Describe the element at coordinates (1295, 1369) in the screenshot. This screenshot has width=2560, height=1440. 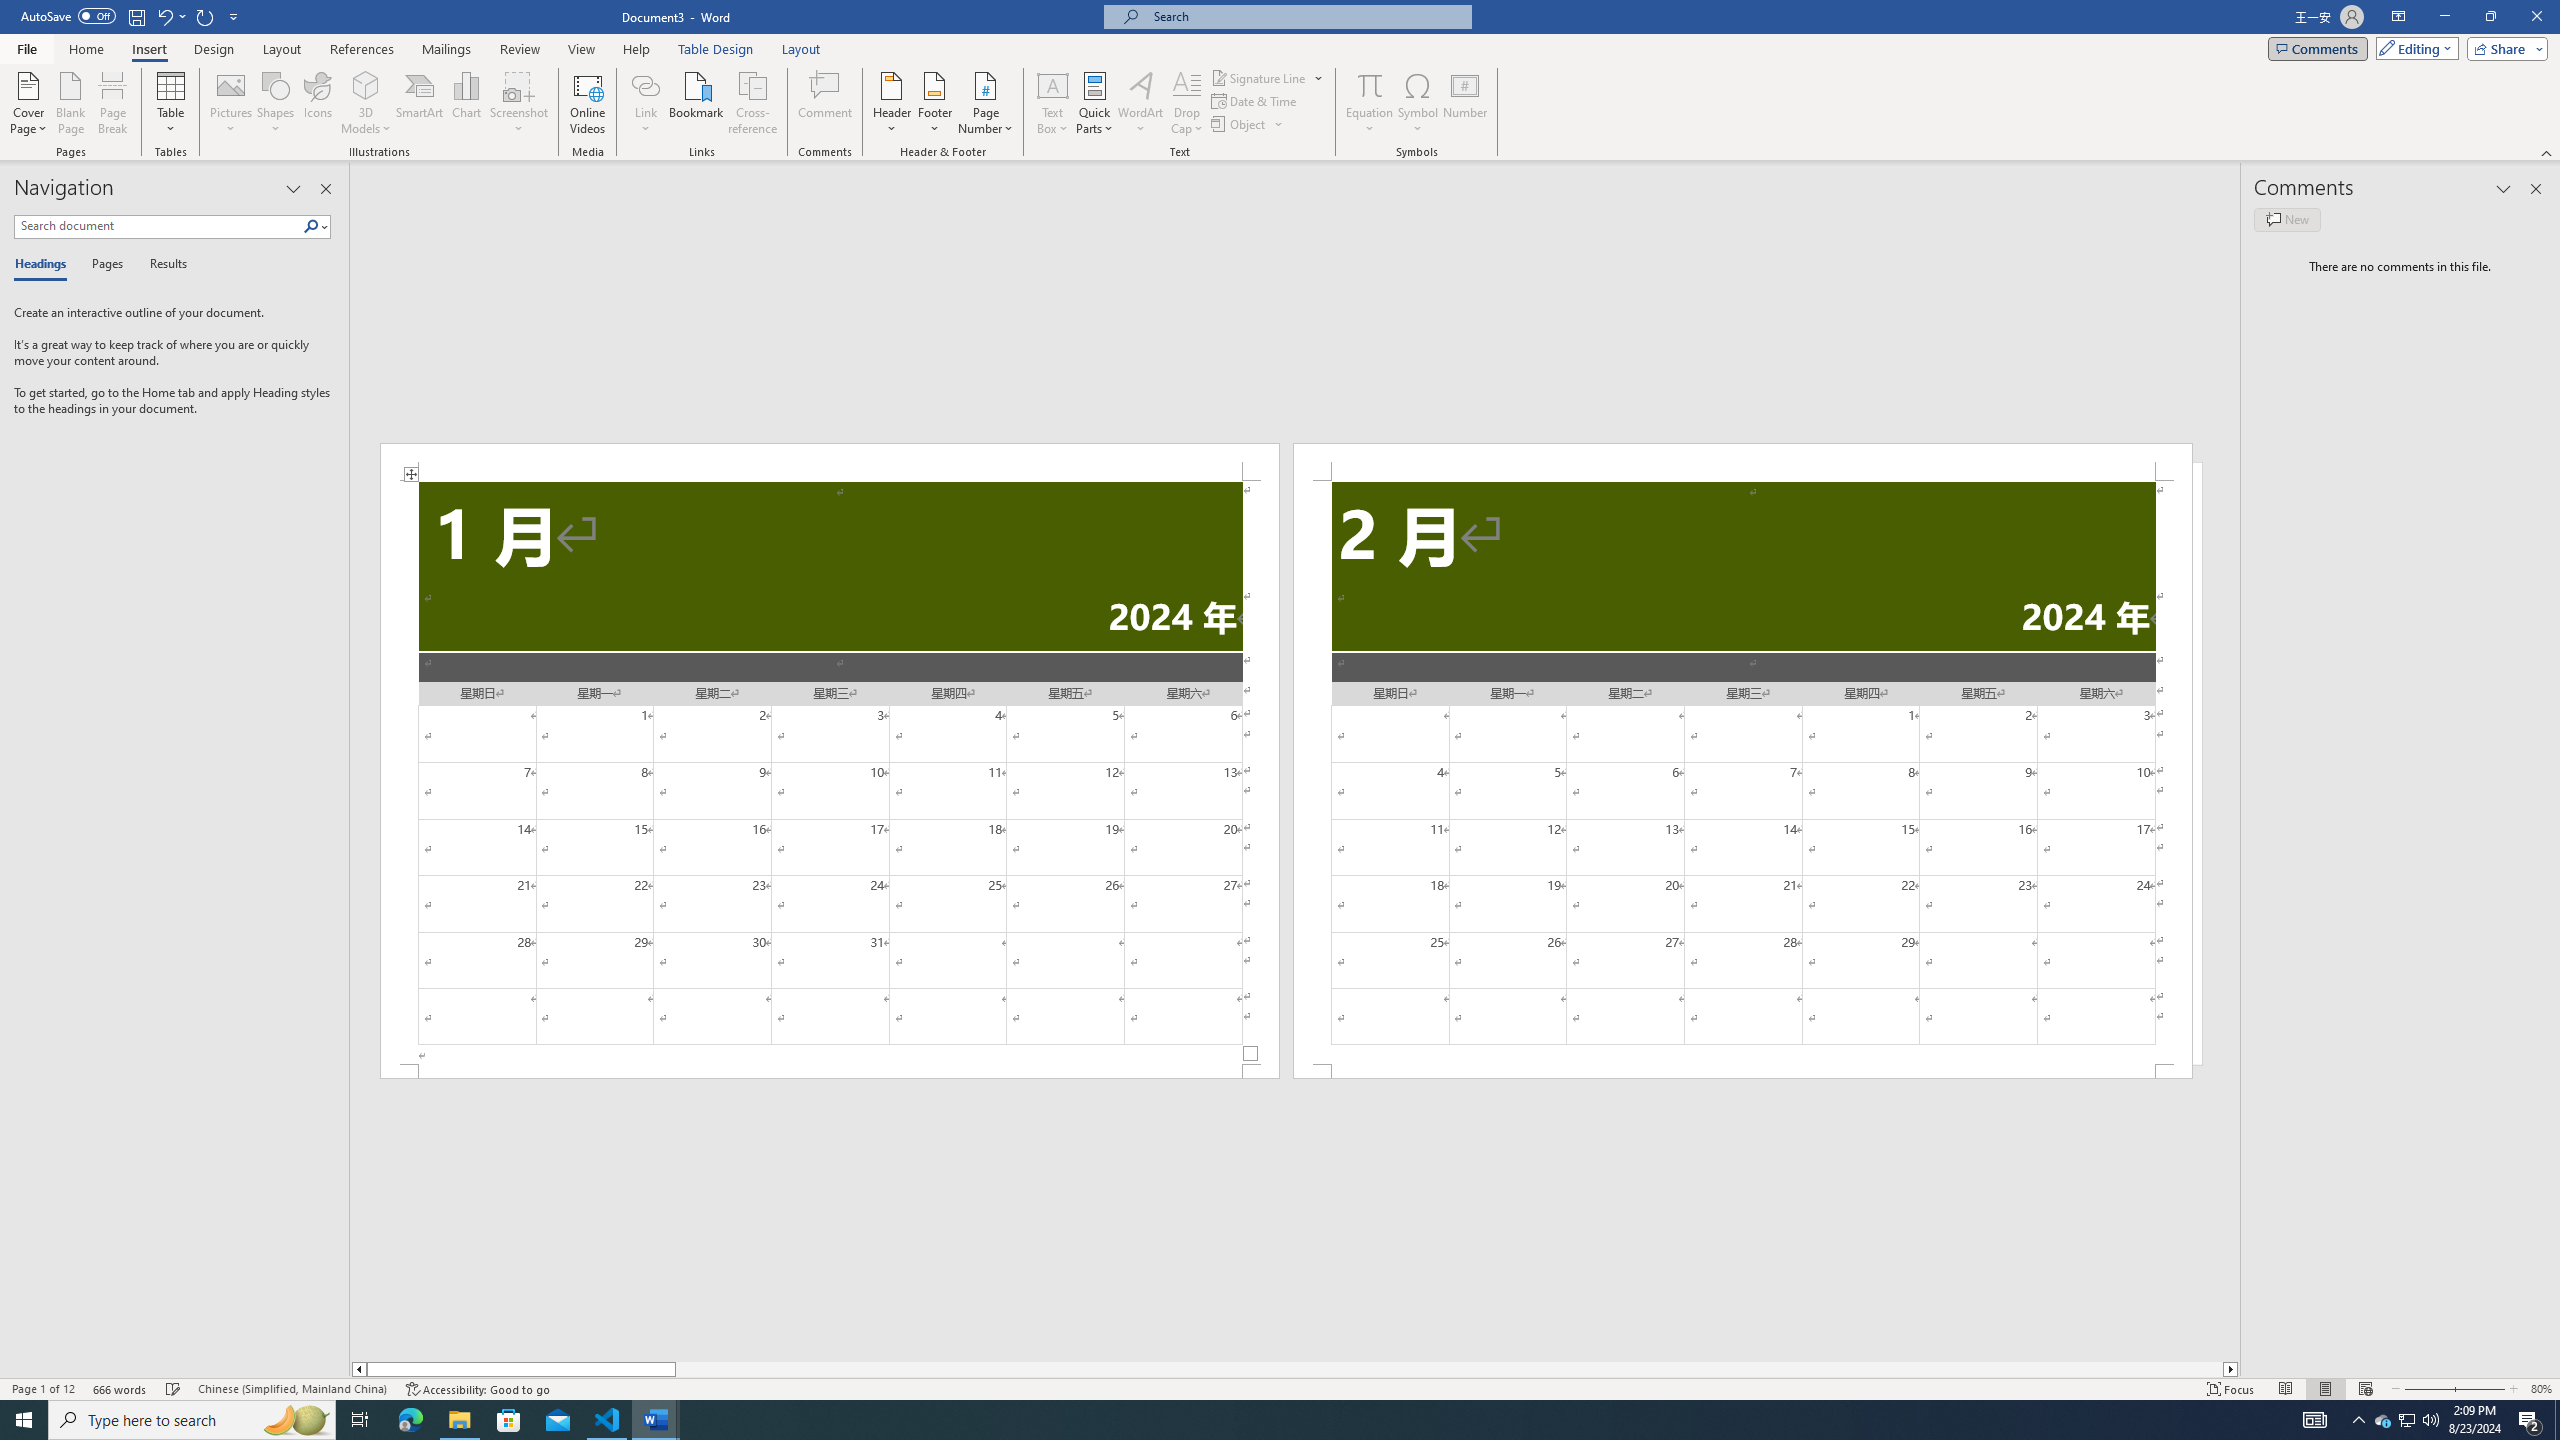
I see `Class: NetUIScrollBar` at that location.